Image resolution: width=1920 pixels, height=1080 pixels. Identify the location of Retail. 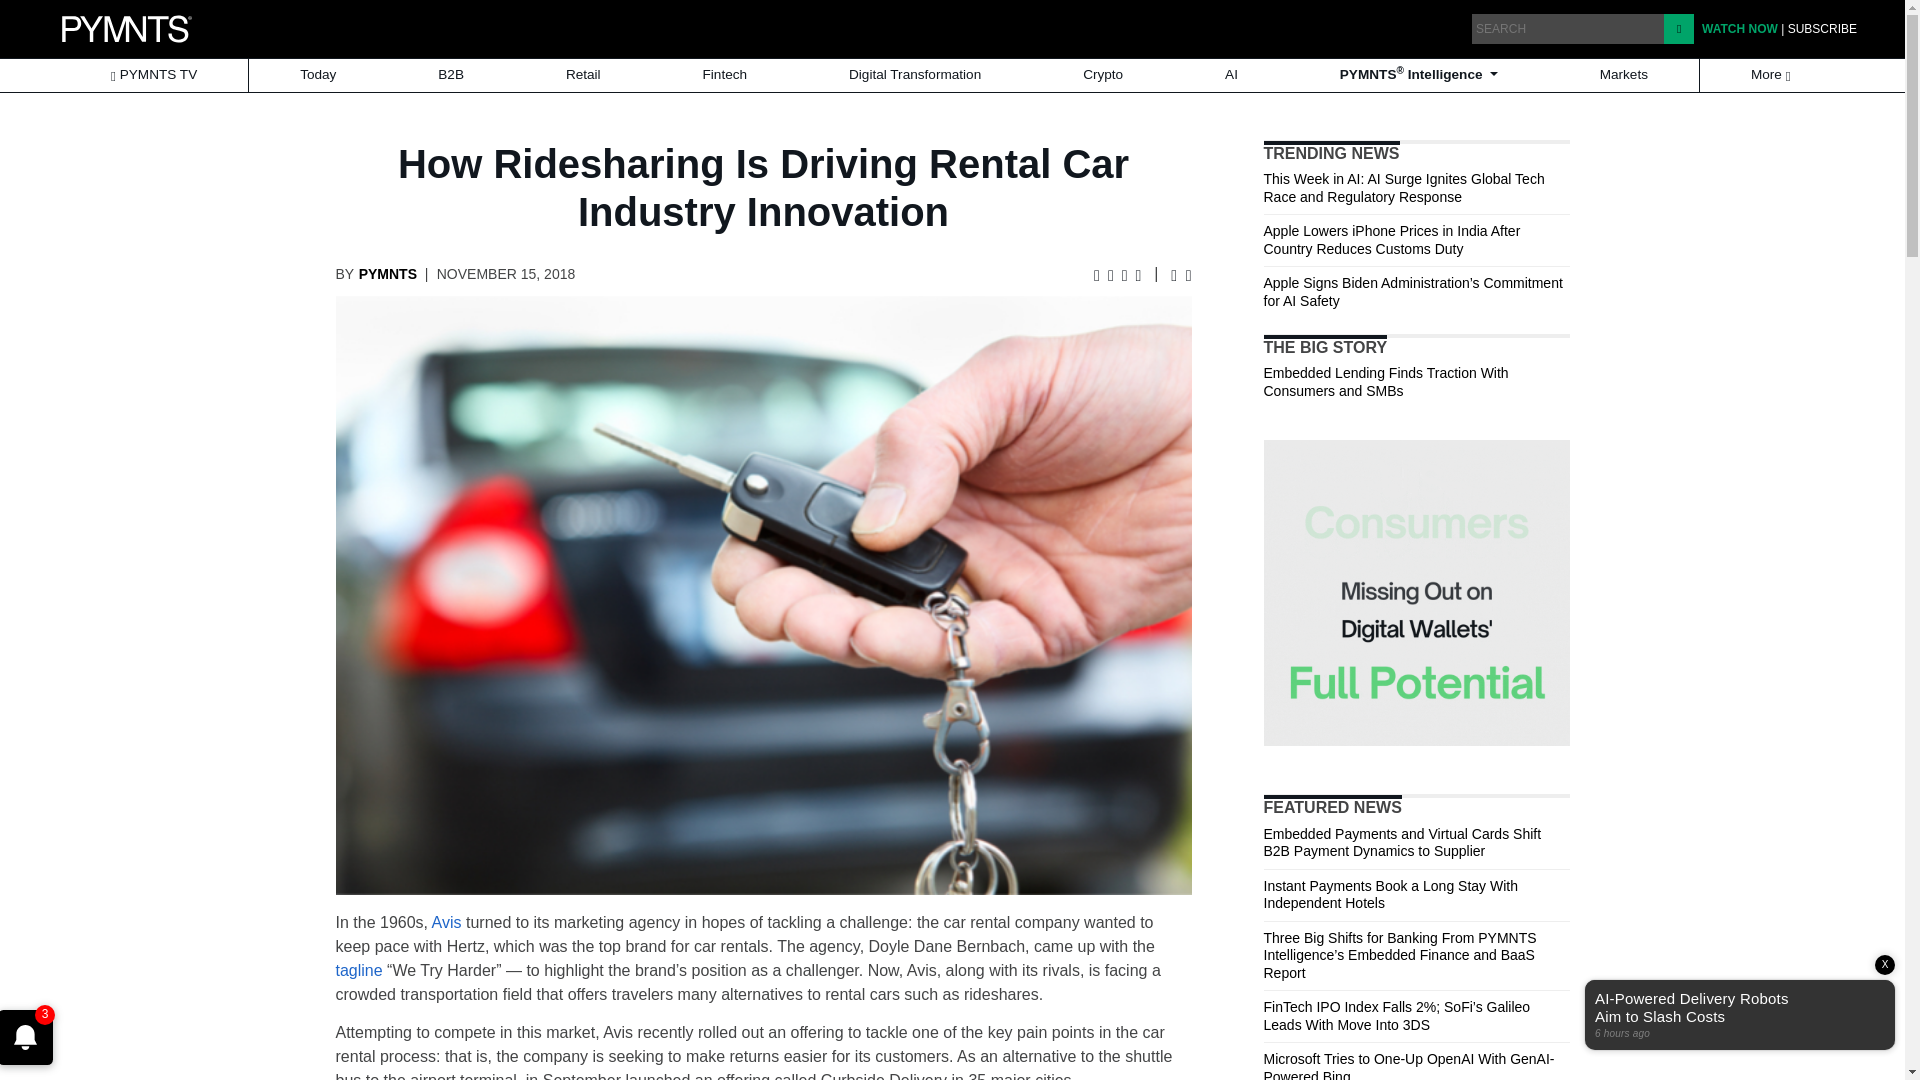
(583, 75).